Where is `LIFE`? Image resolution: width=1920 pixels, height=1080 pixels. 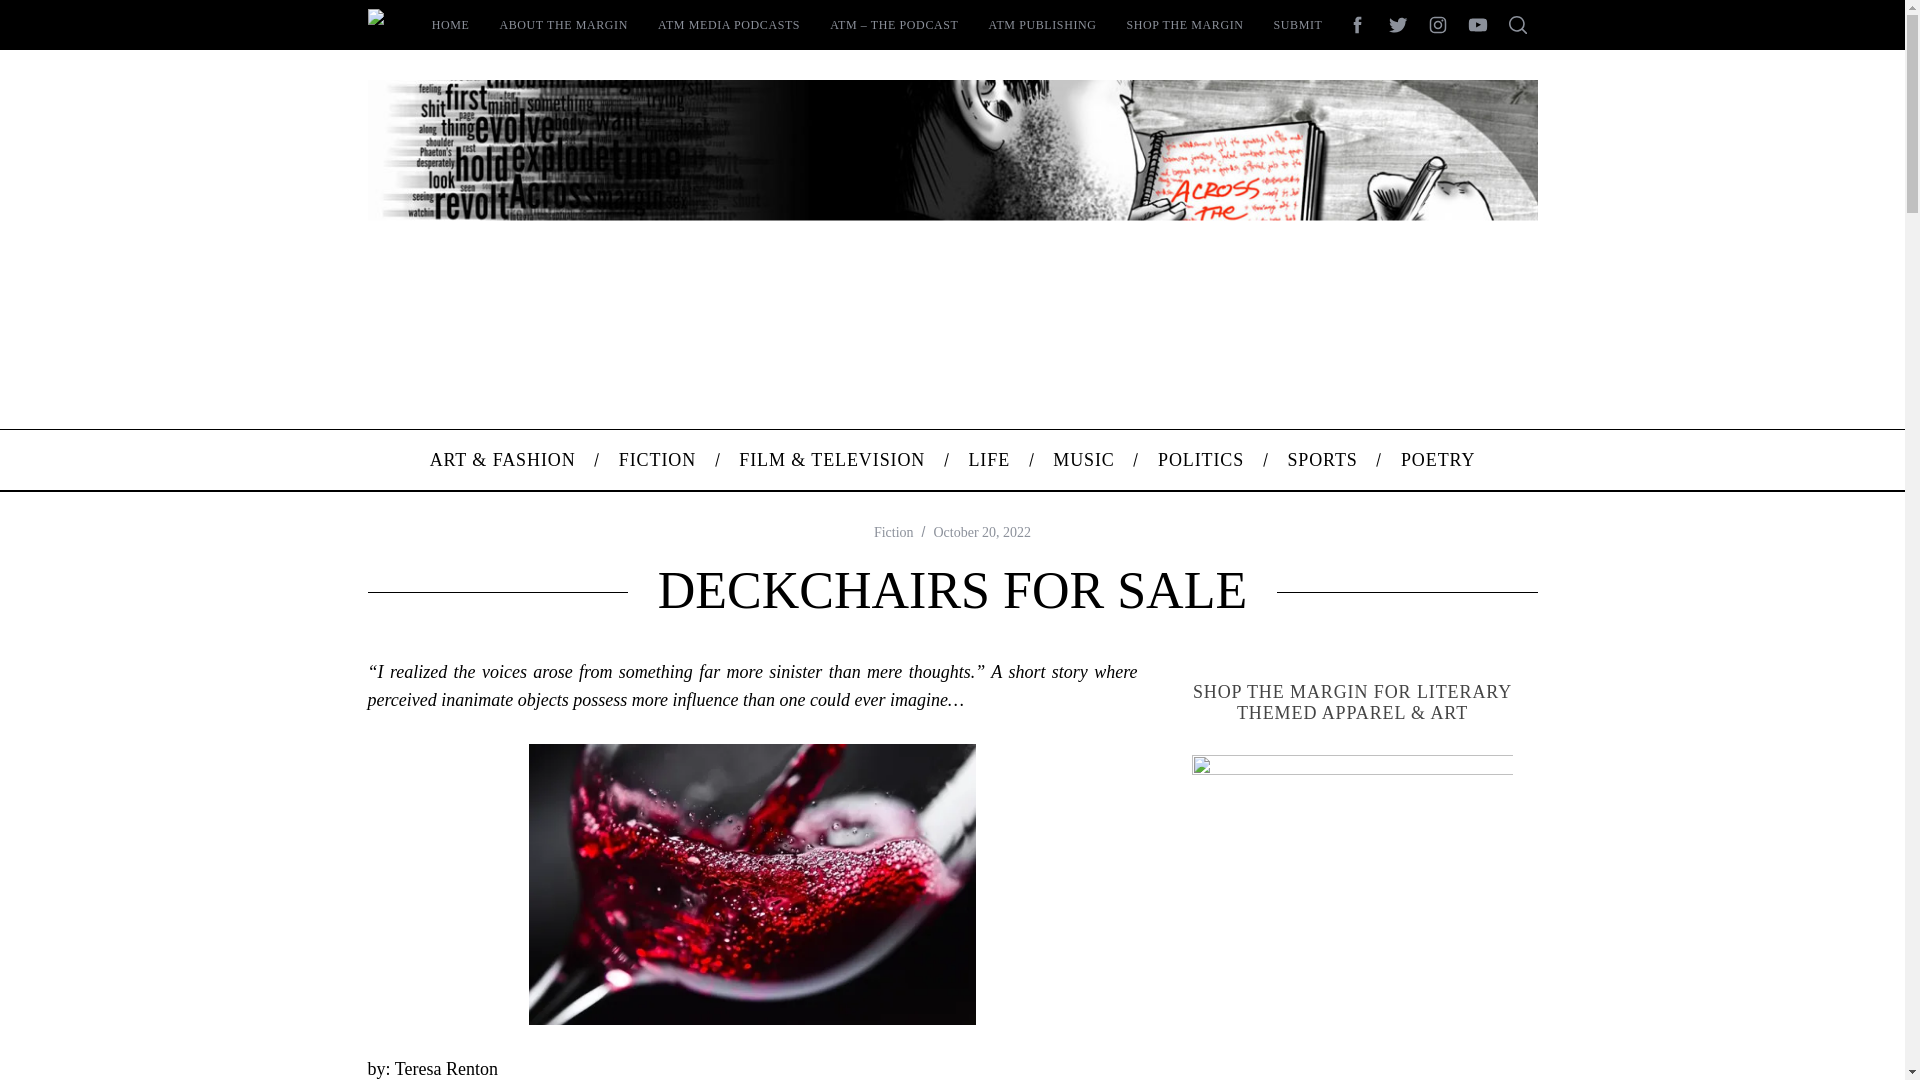
LIFE is located at coordinates (989, 460).